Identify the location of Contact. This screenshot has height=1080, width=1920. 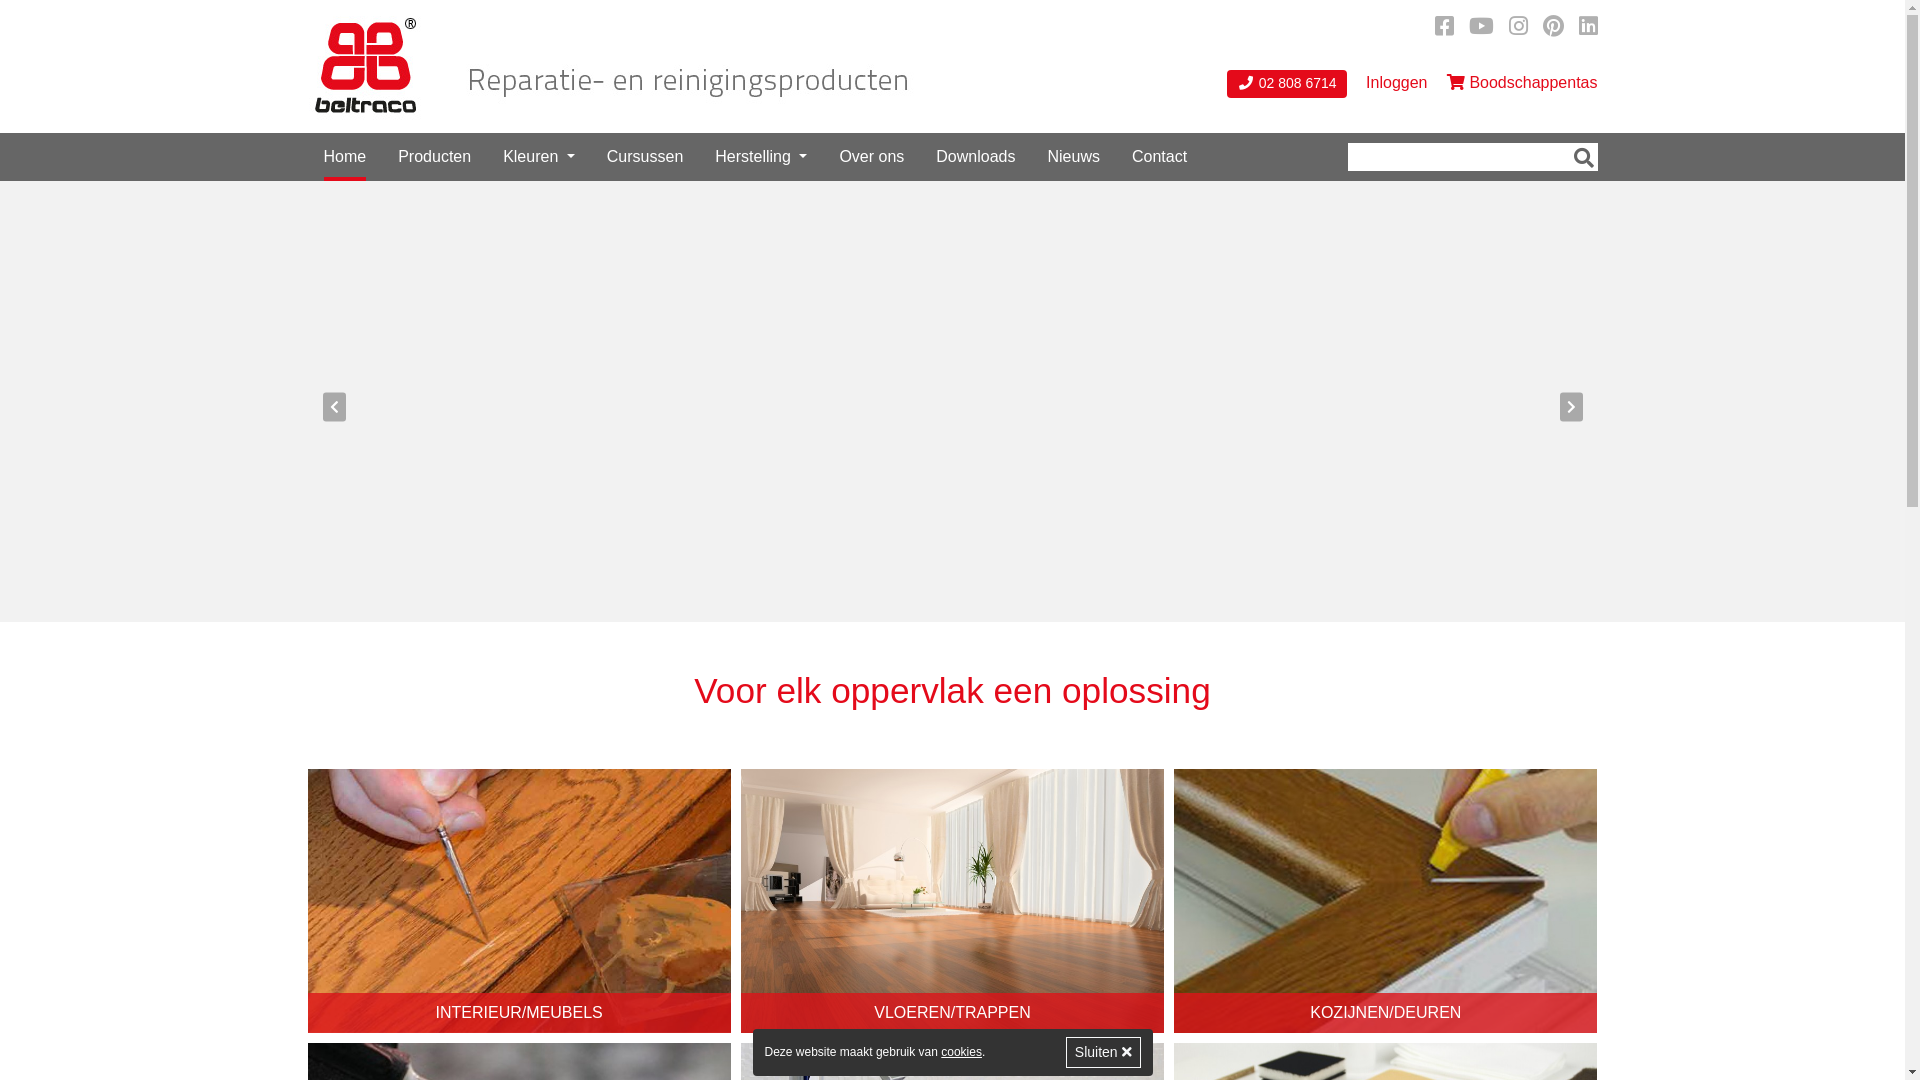
(1160, 157).